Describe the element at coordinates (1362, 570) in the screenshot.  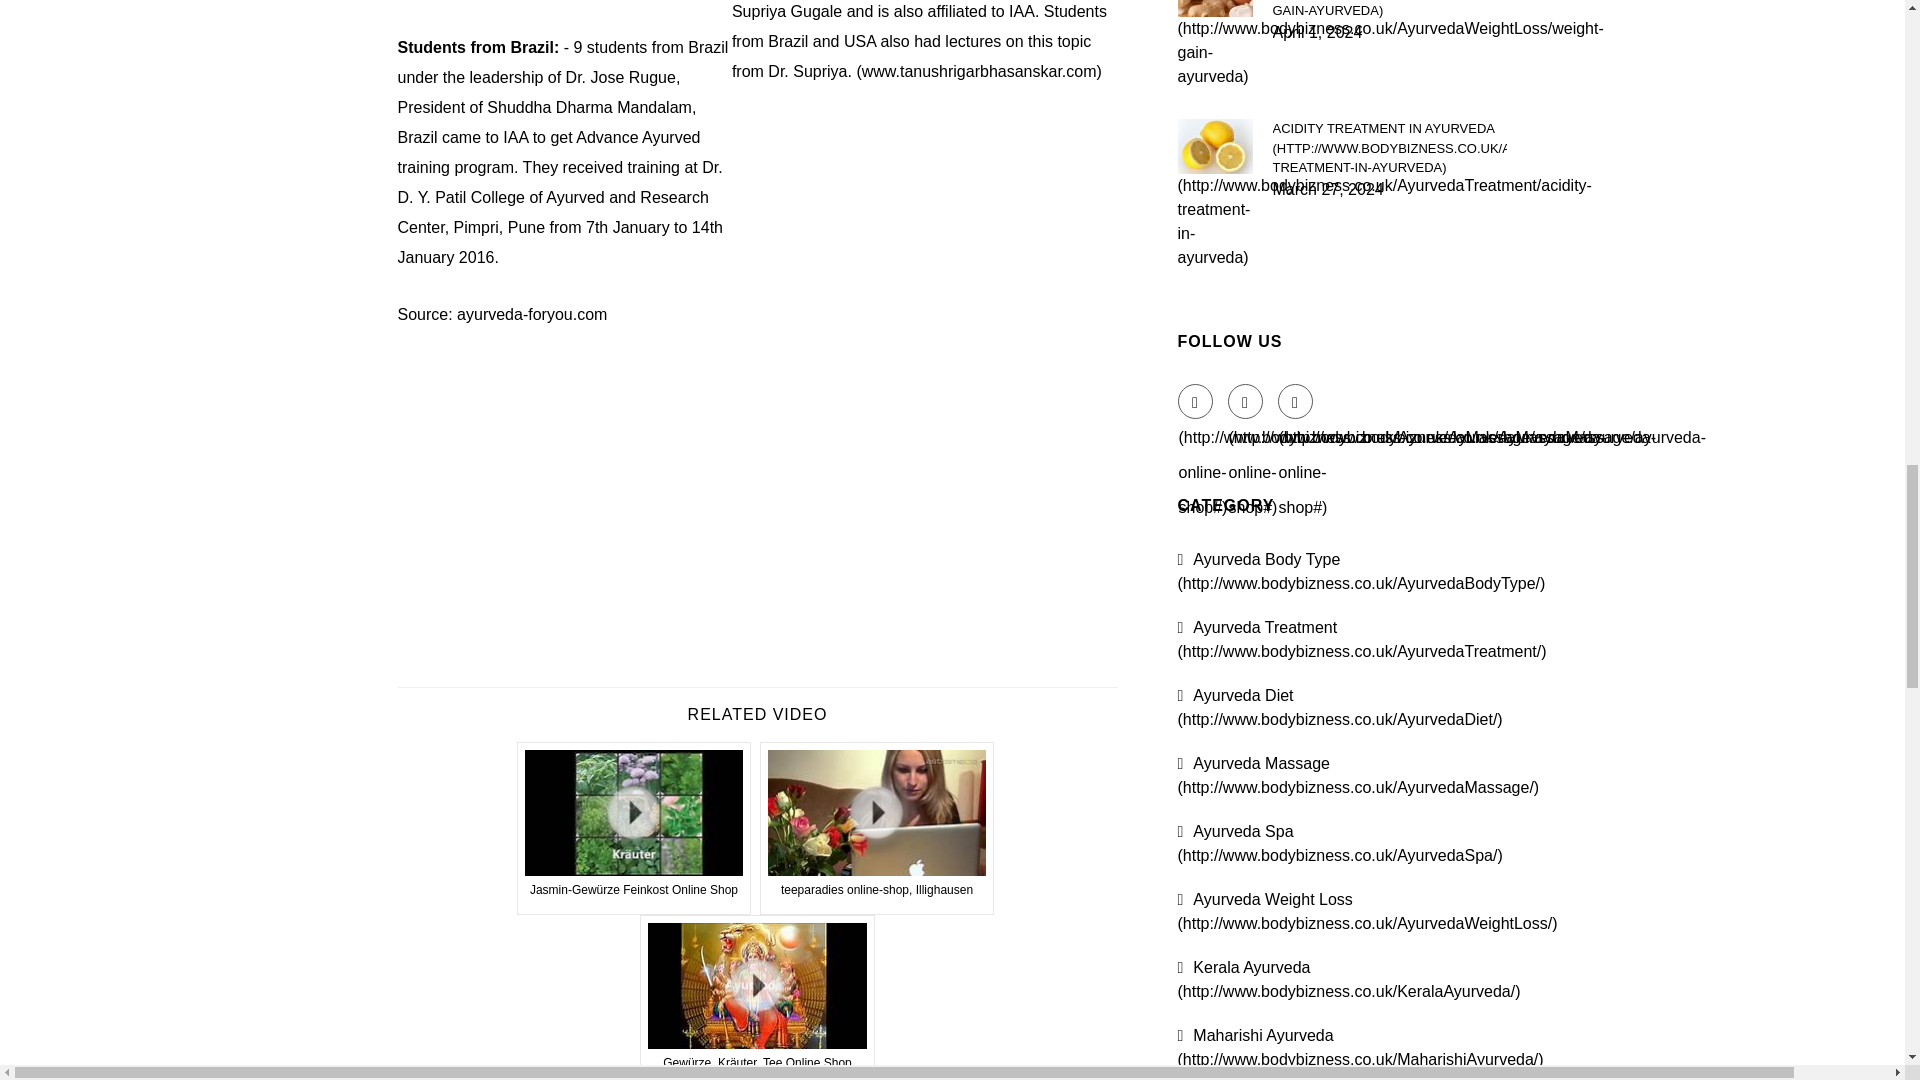
I see `View all posts filed under Ayurveda Body Type` at that location.